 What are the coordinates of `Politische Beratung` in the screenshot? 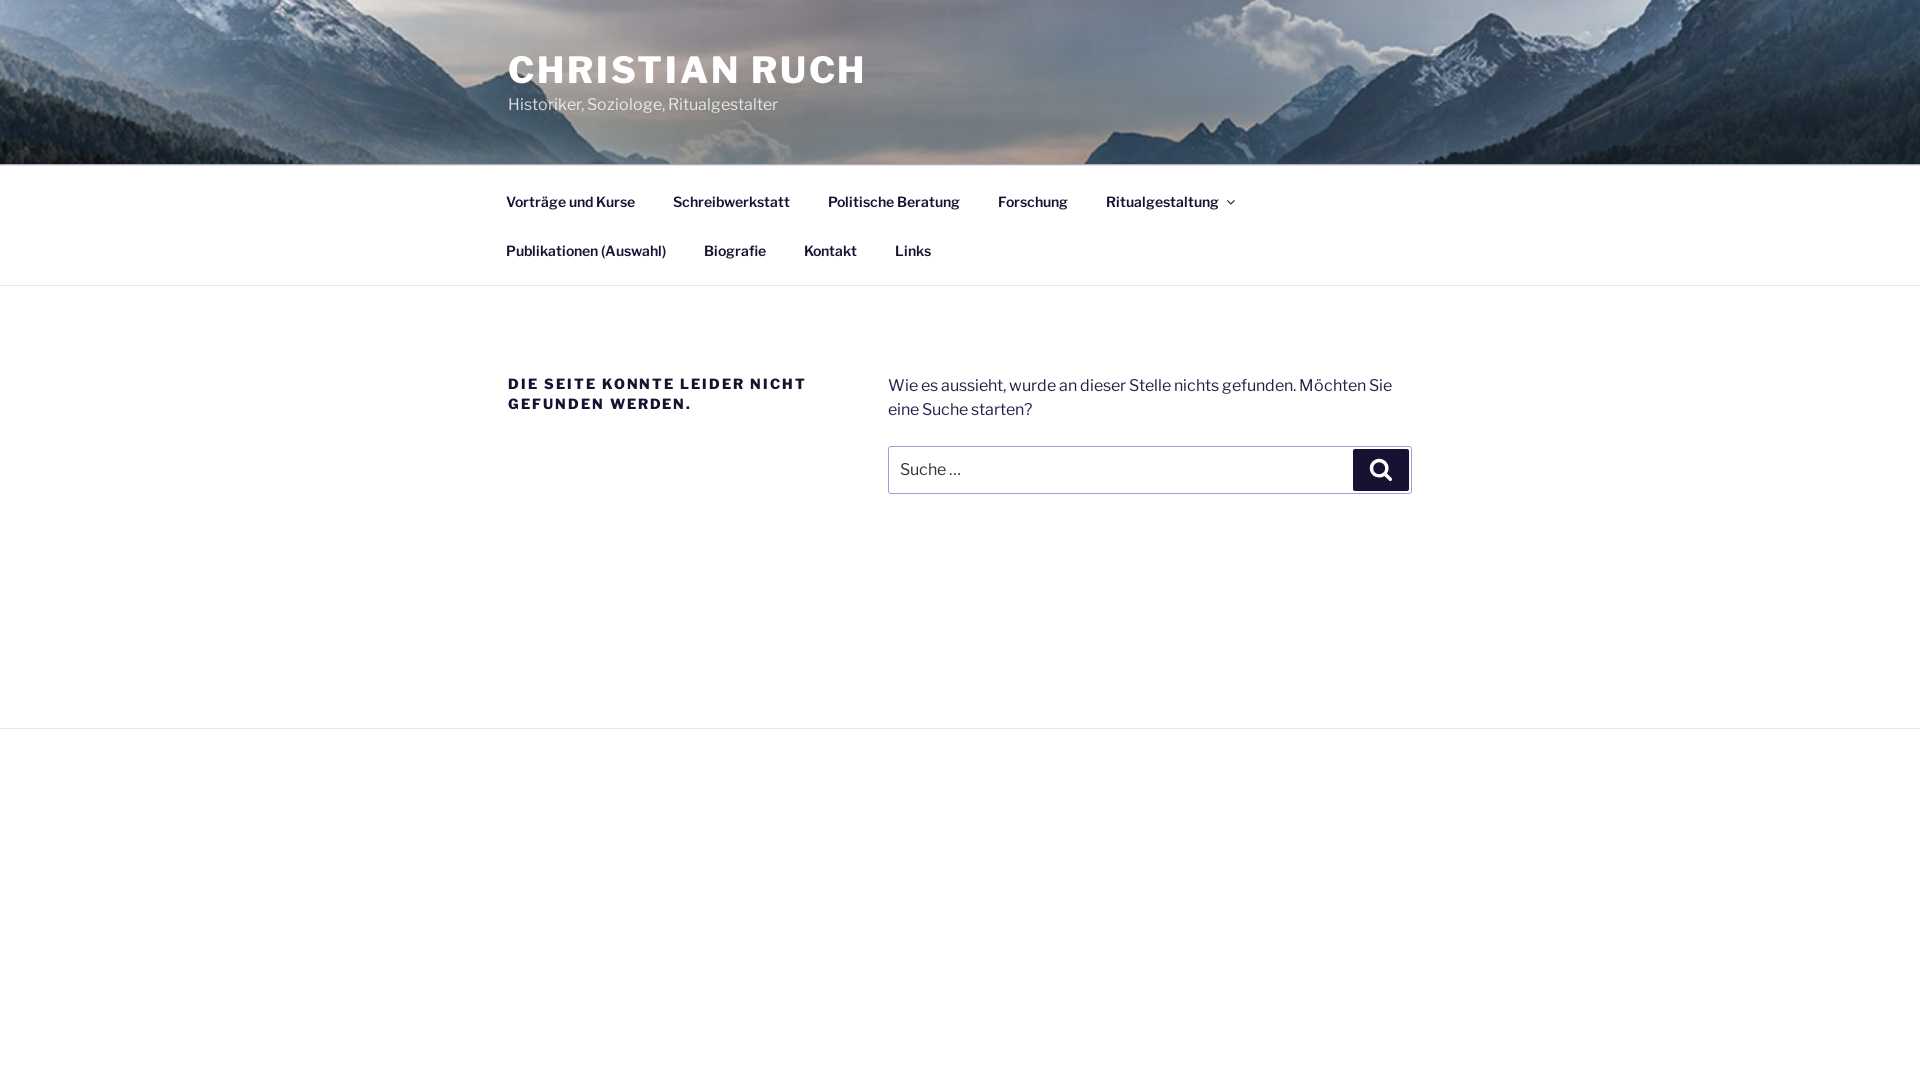 It's located at (894, 200).